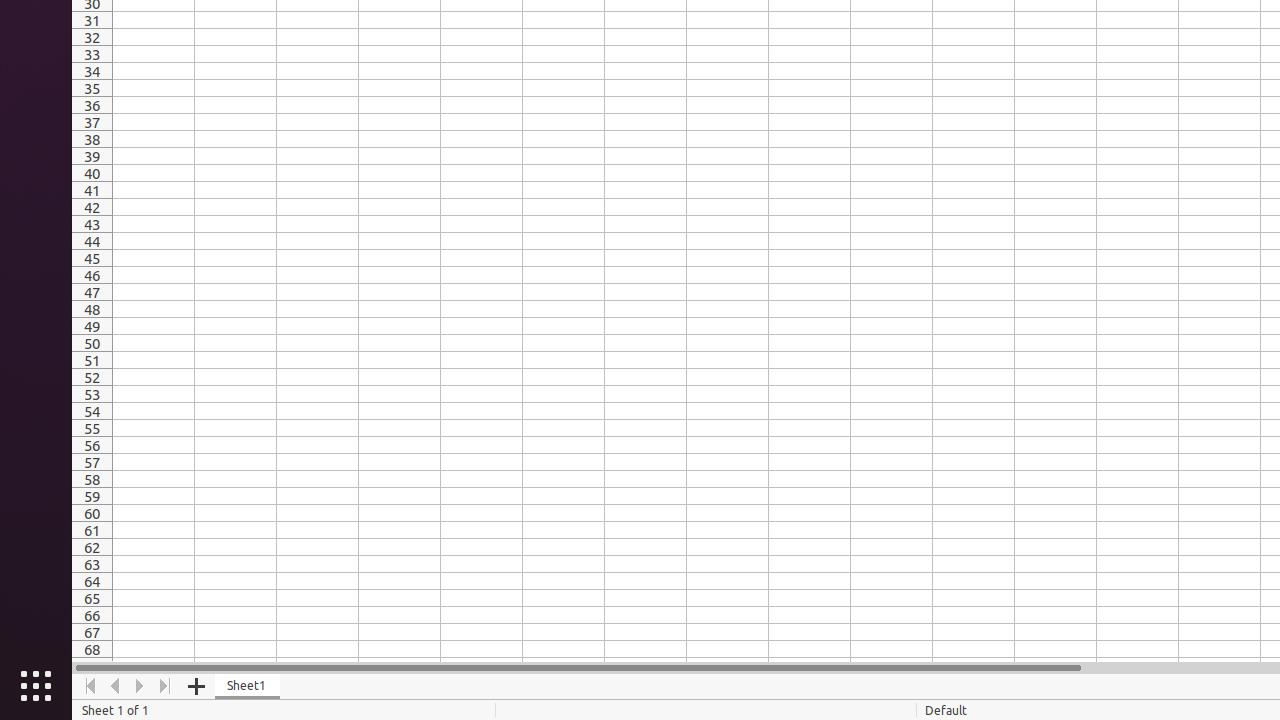 This screenshot has width=1280, height=720. Describe the element at coordinates (116, 686) in the screenshot. I see `Move Left` at that location.